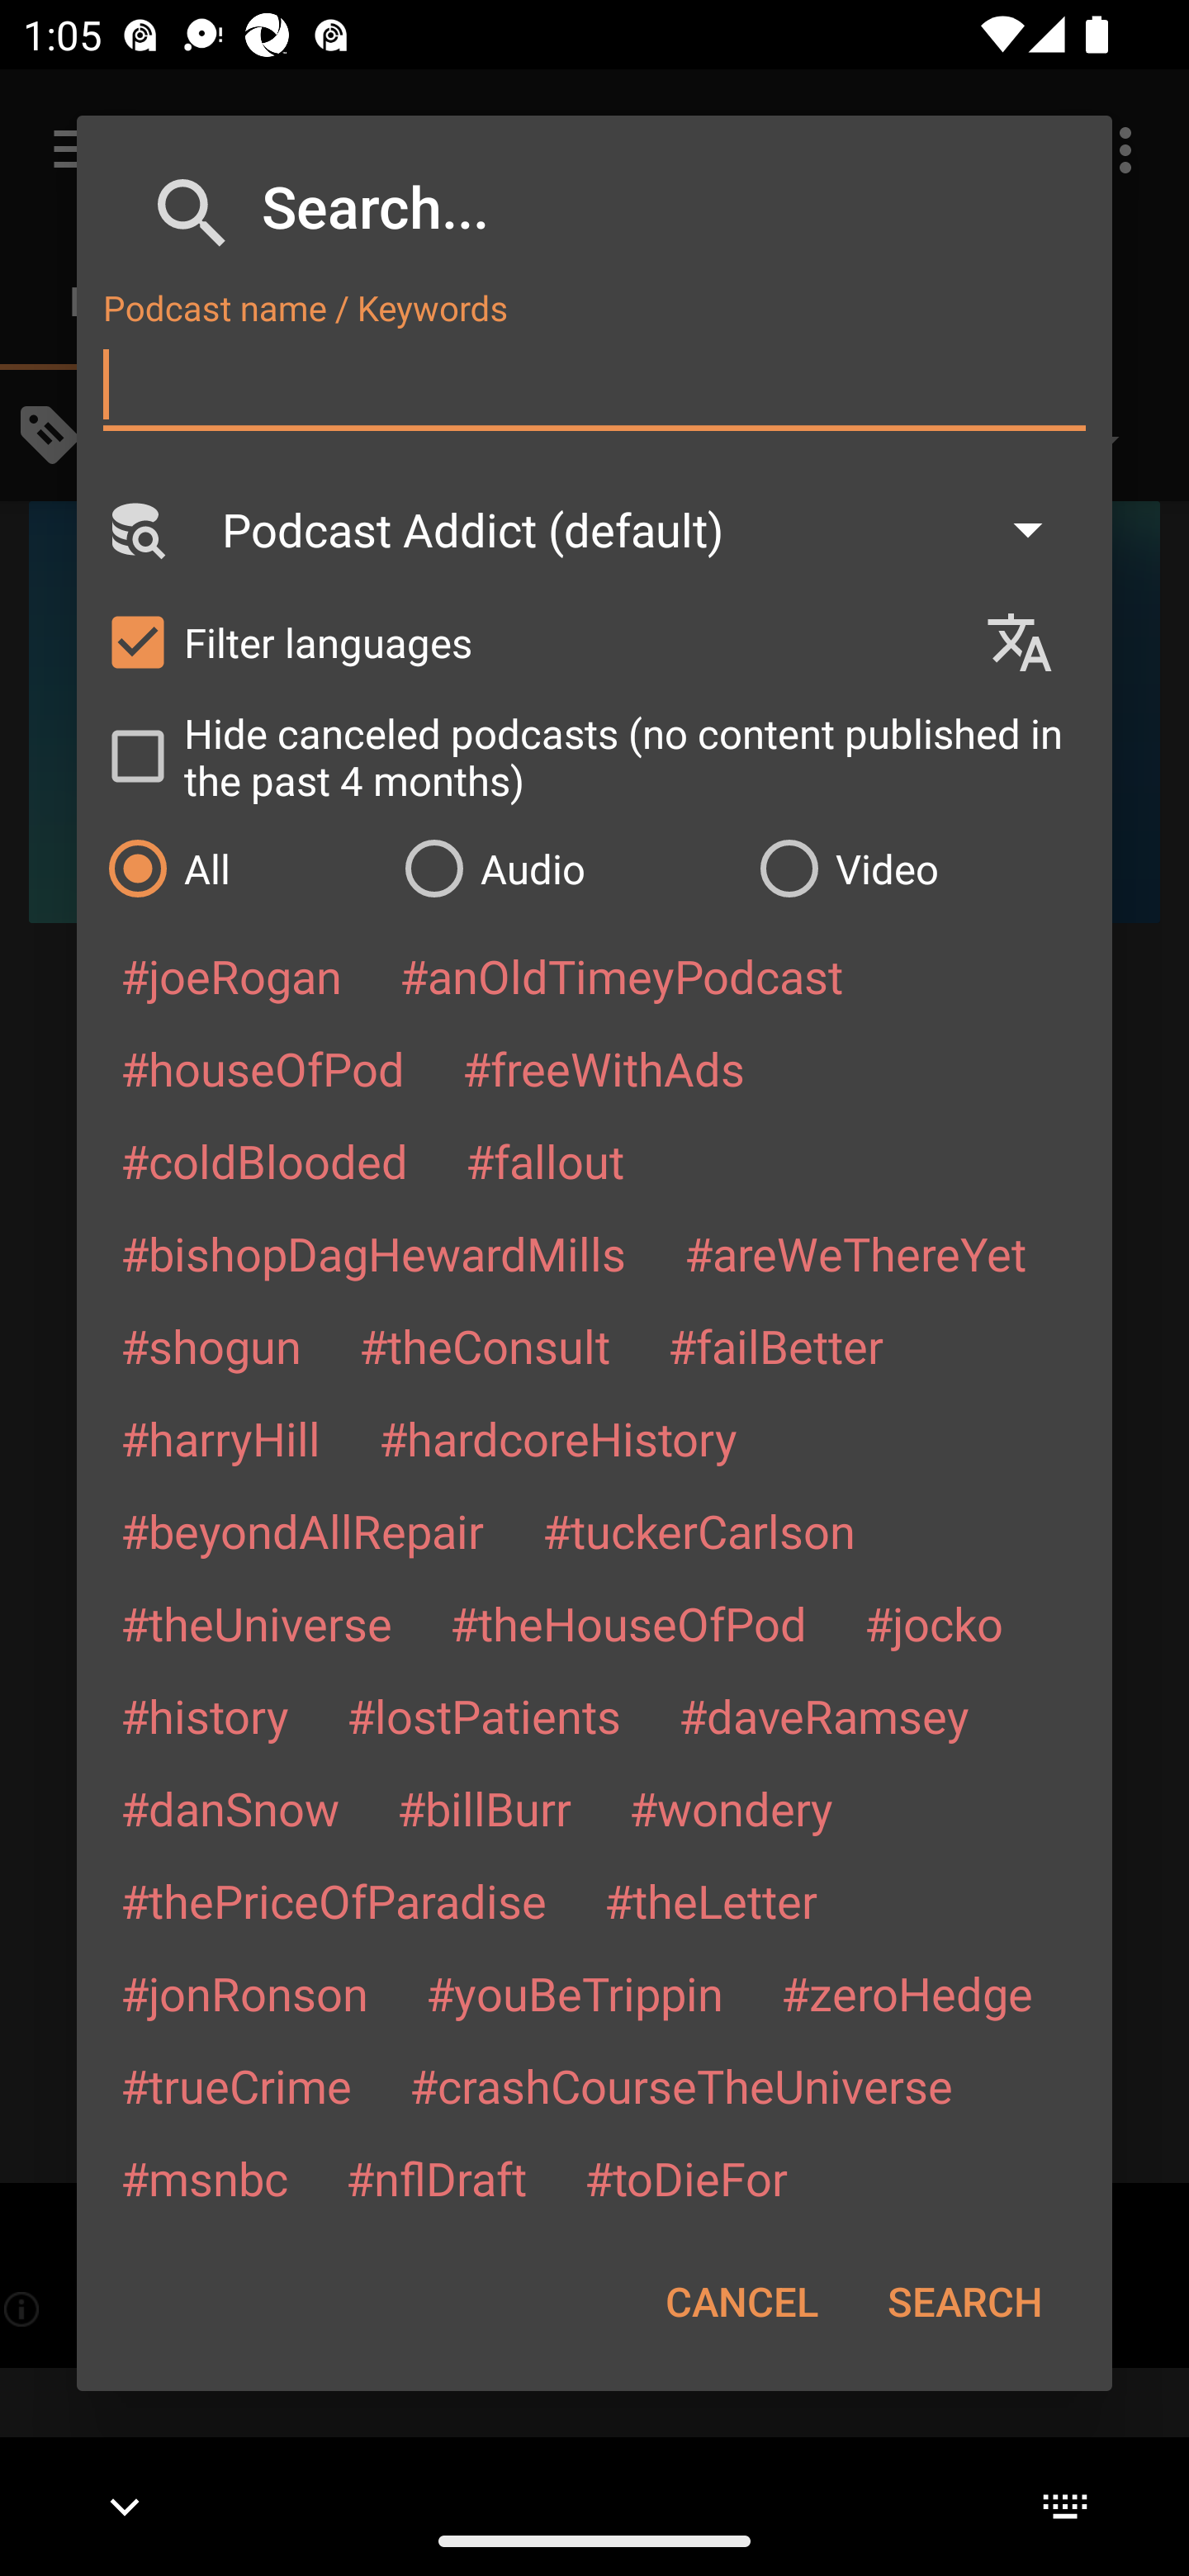  What do you see at coordinates (204, 1716) in the screenshot?
I see `#history` at bounding box center [204, 1716].